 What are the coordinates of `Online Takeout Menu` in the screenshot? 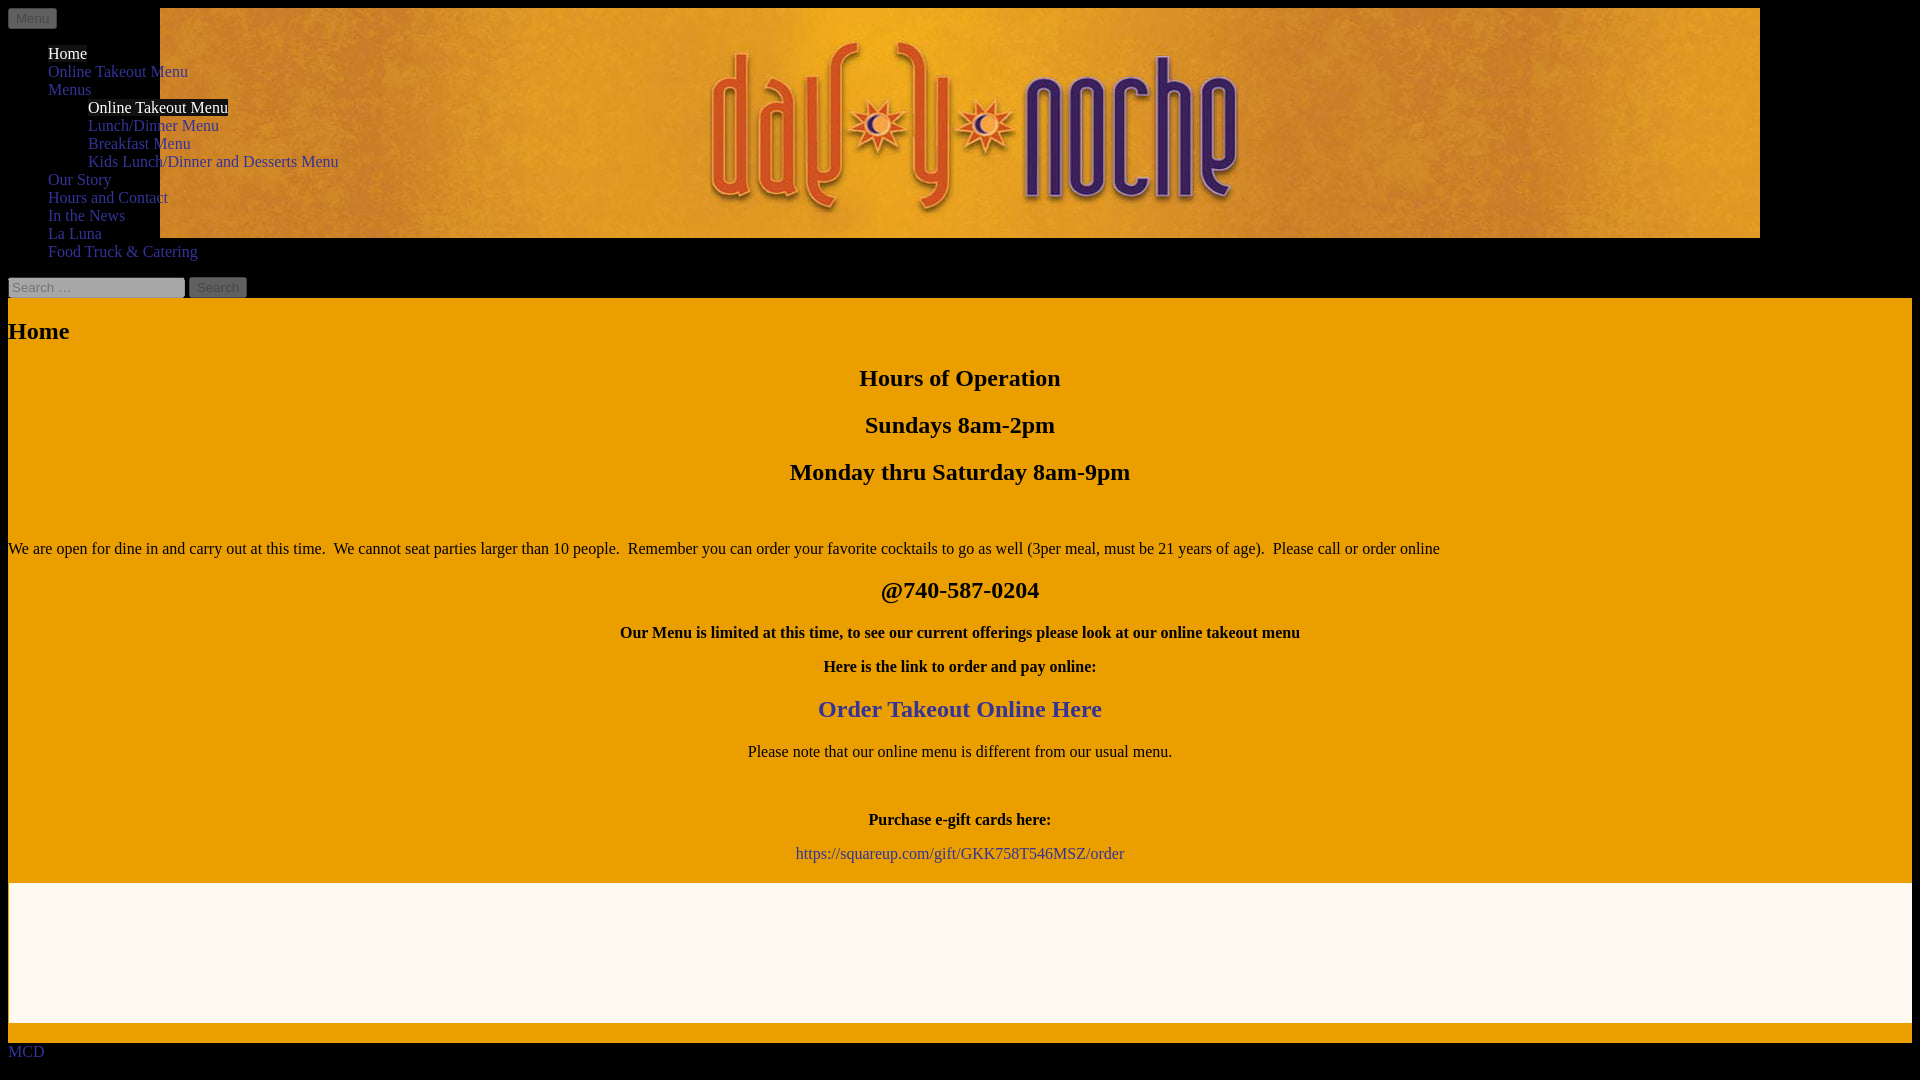 It's located at (118, 70).